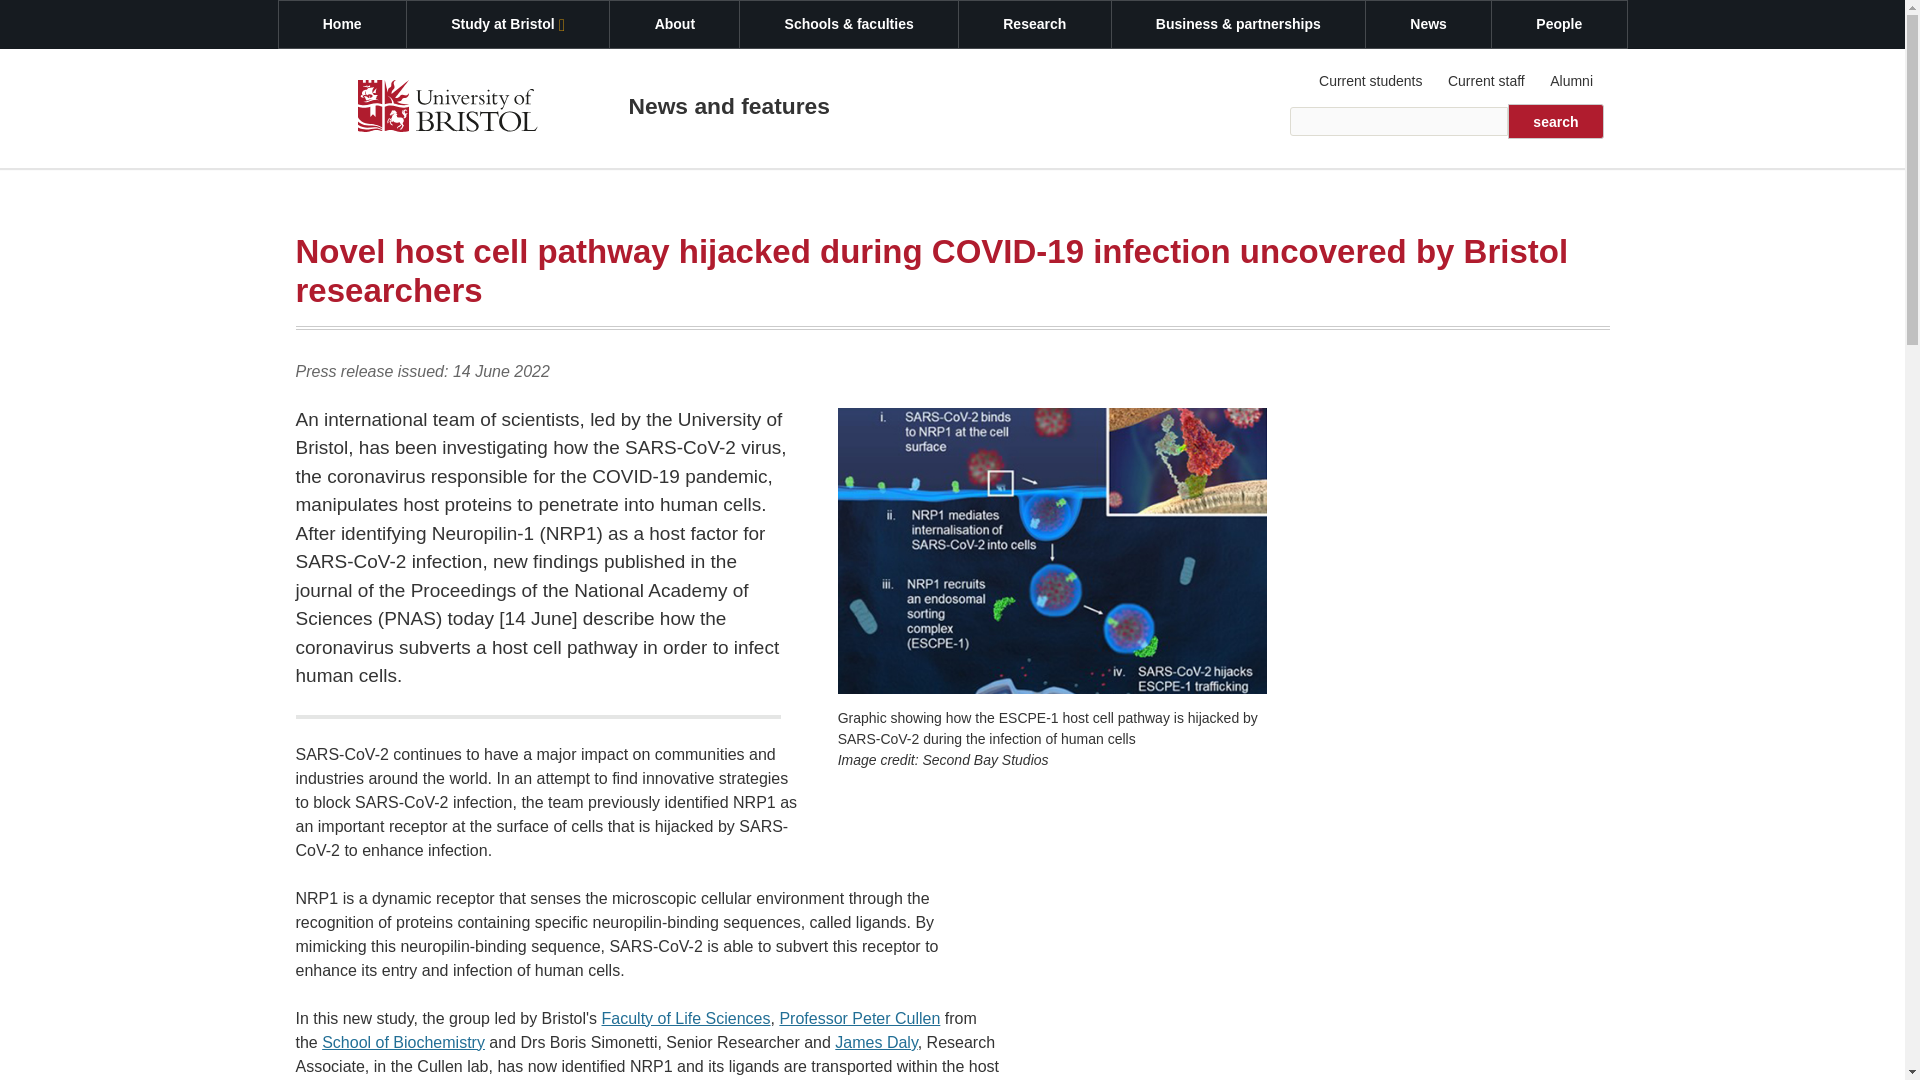 The height and width of the screenshot is (1080, 1920). What do you see at coordinates (342, 24) in the screenshot?
I see `Home` at bounding box center [342, 24].